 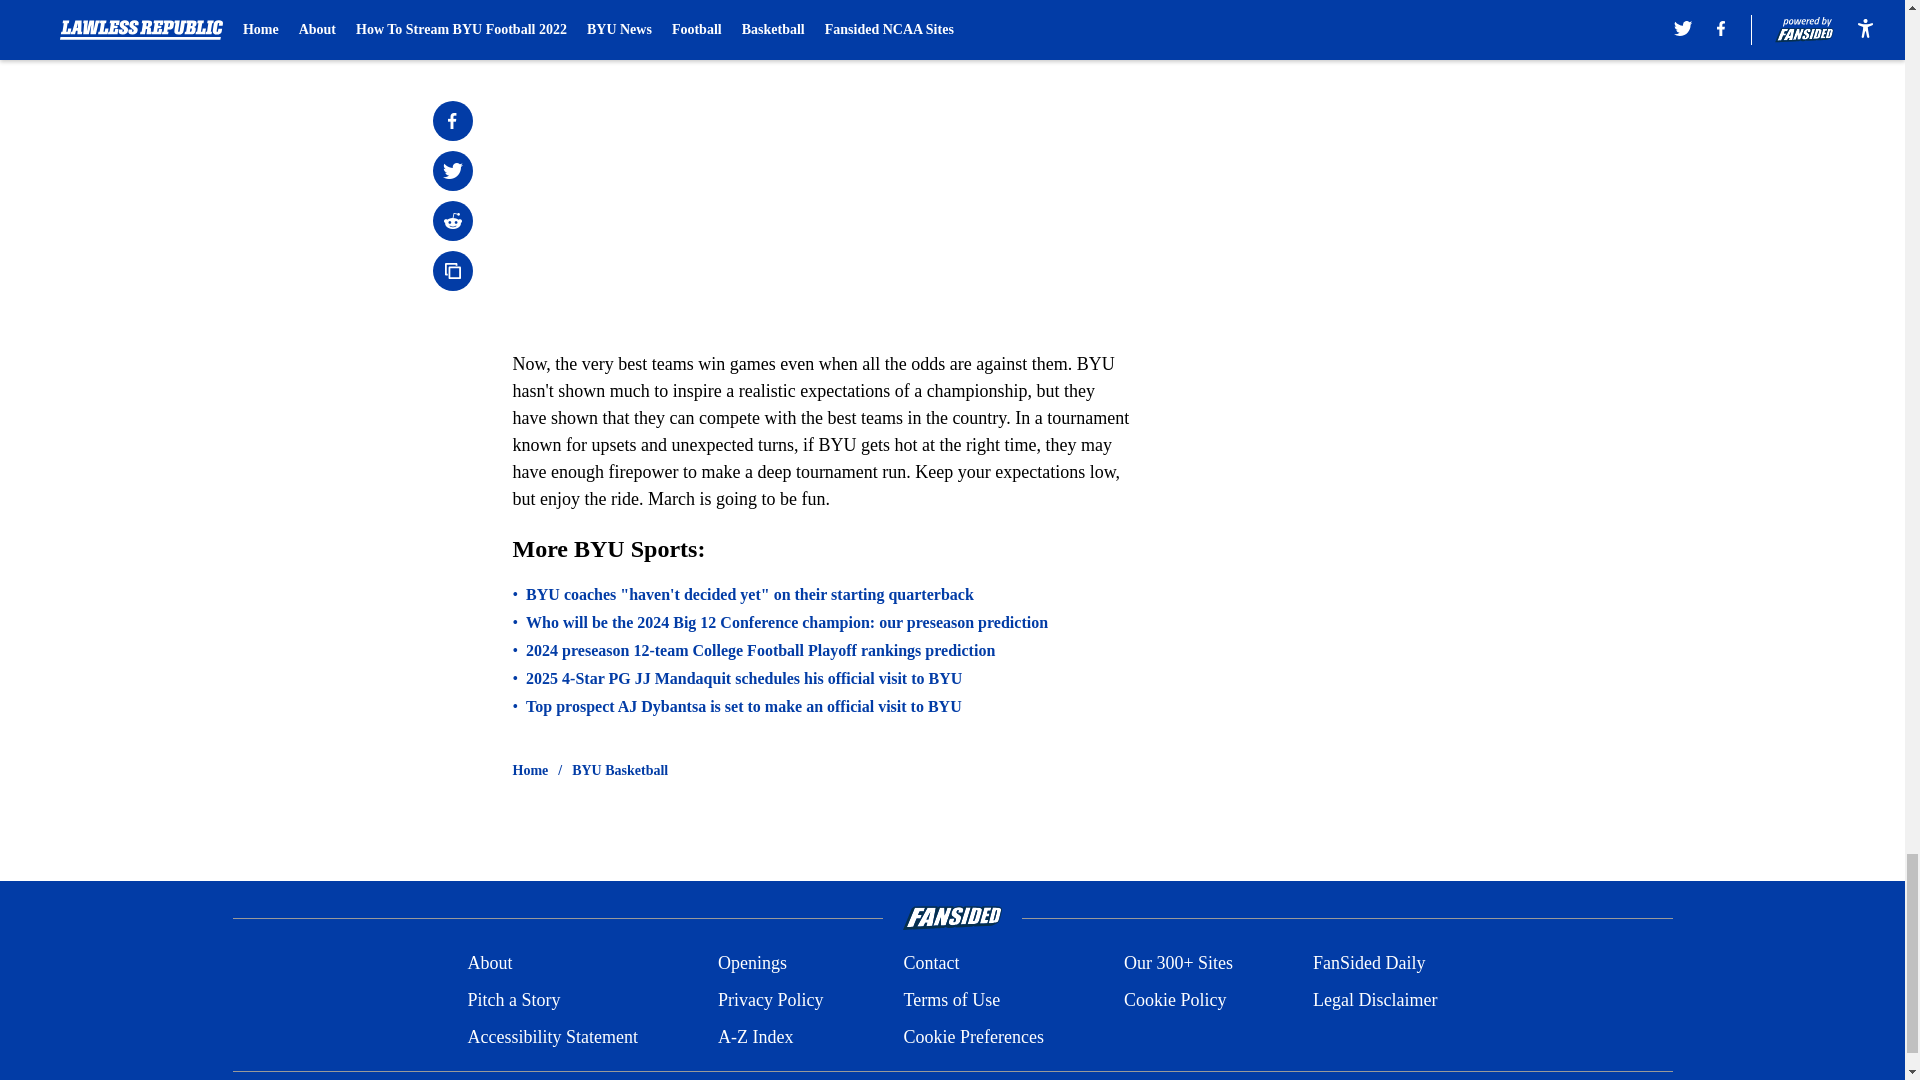 What do you see at coordinates (530, 770) in the screenshot?
I see `Home` at bounding box center [530, 770].